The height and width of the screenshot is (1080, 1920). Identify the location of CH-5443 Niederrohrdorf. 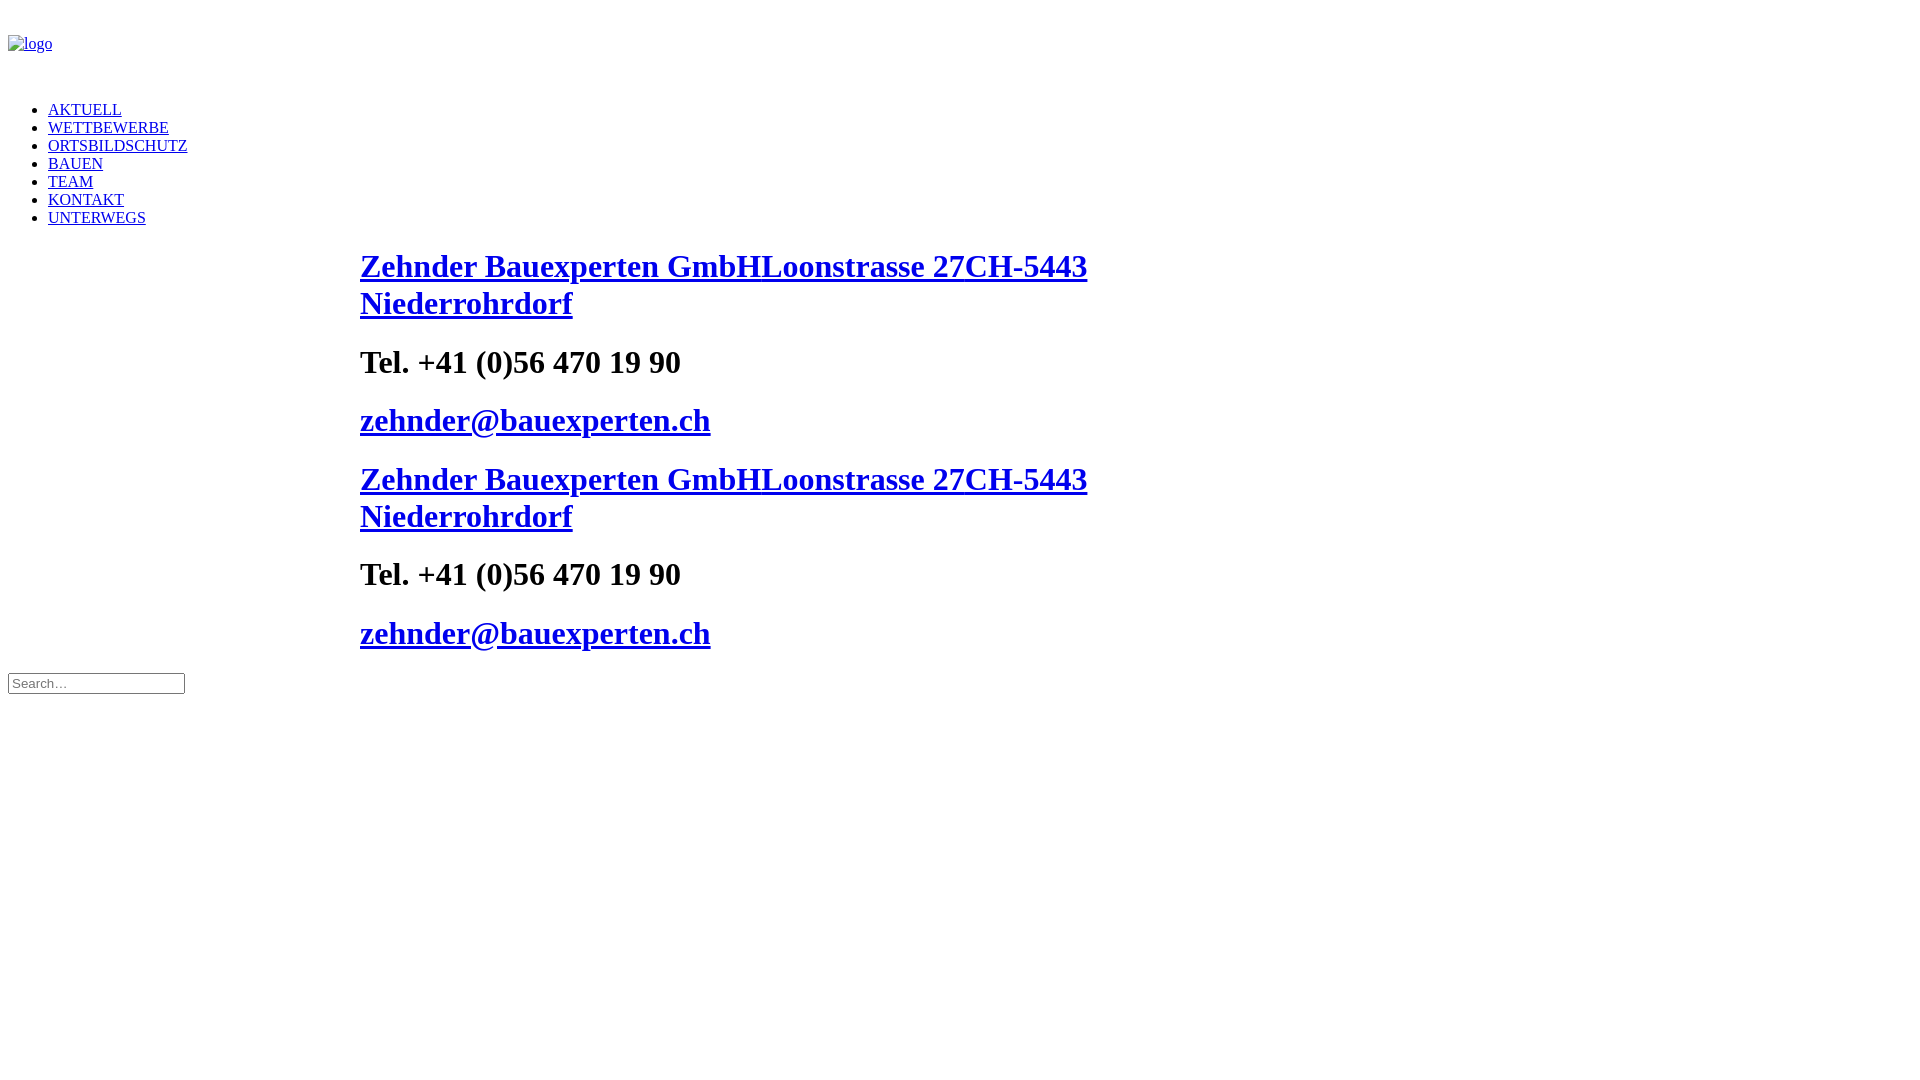
(724, 284).